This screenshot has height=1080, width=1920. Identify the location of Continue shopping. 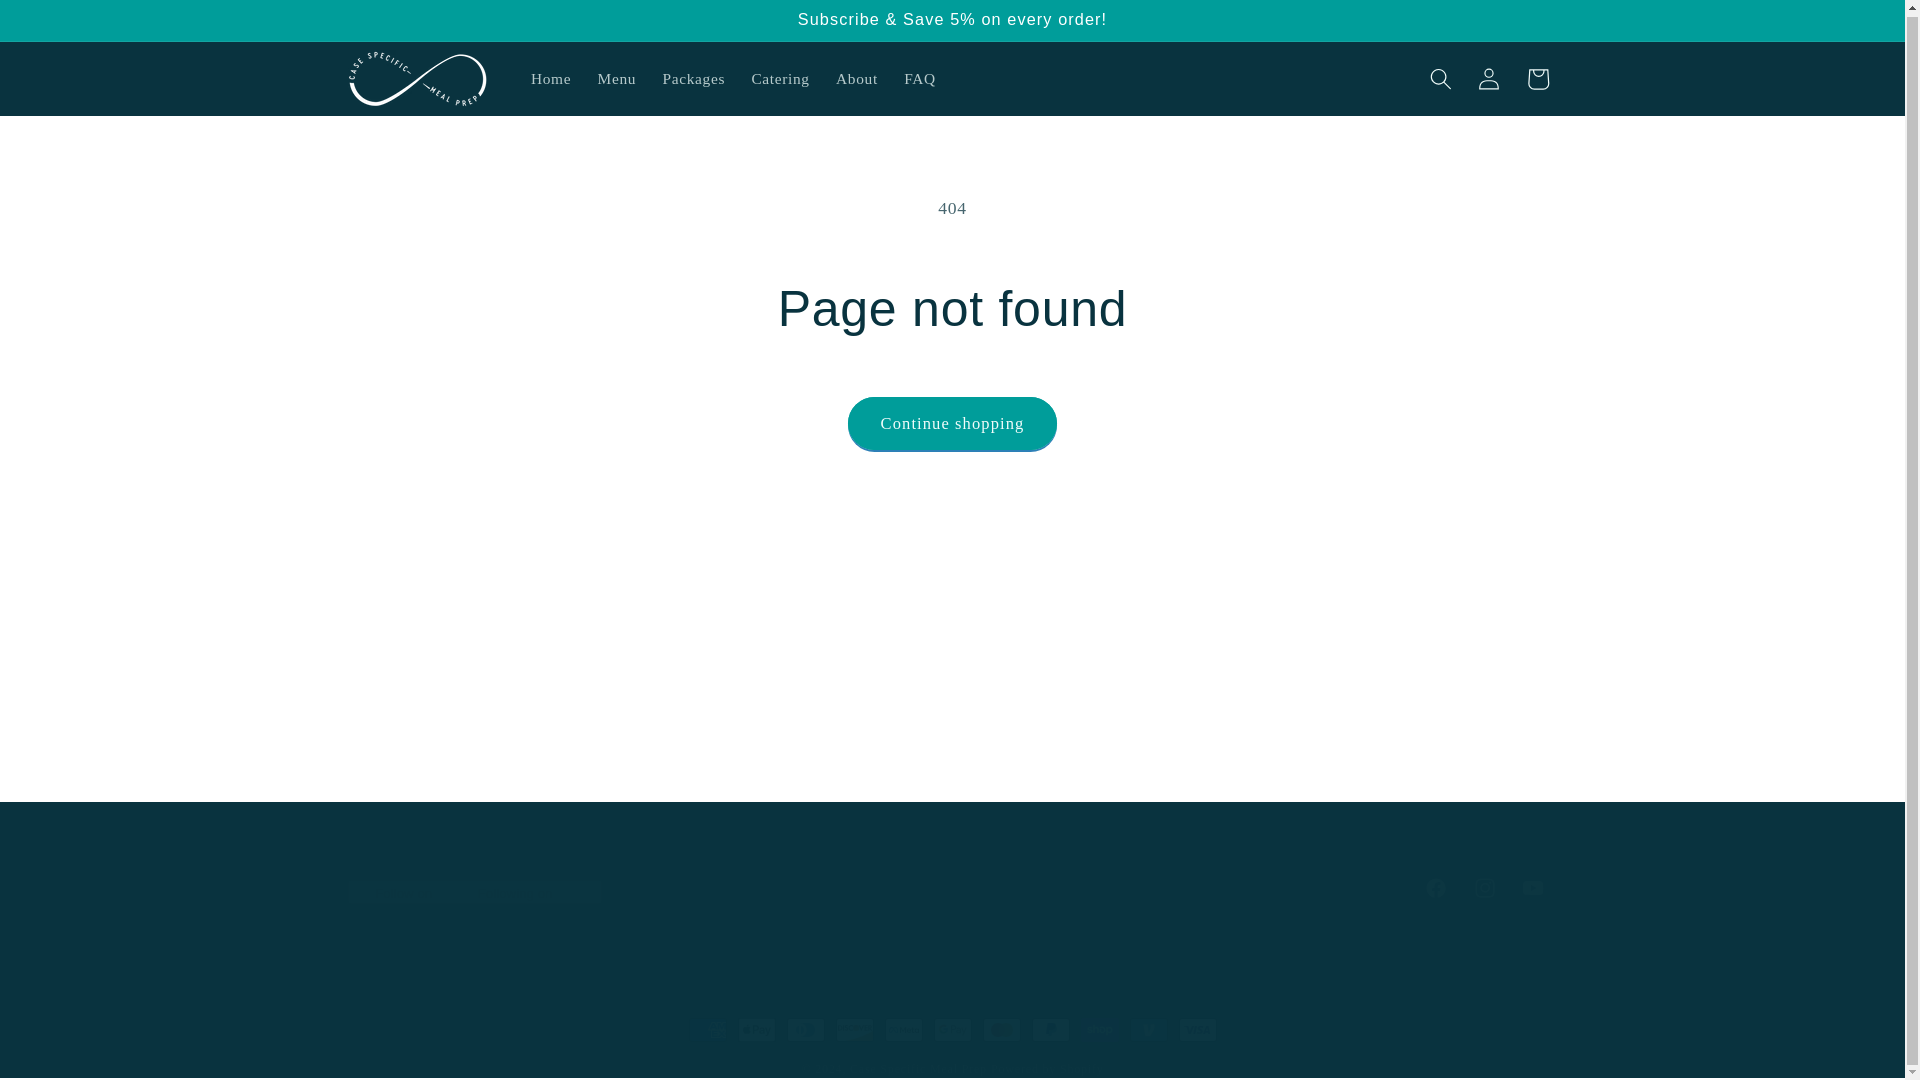
(952, 424).